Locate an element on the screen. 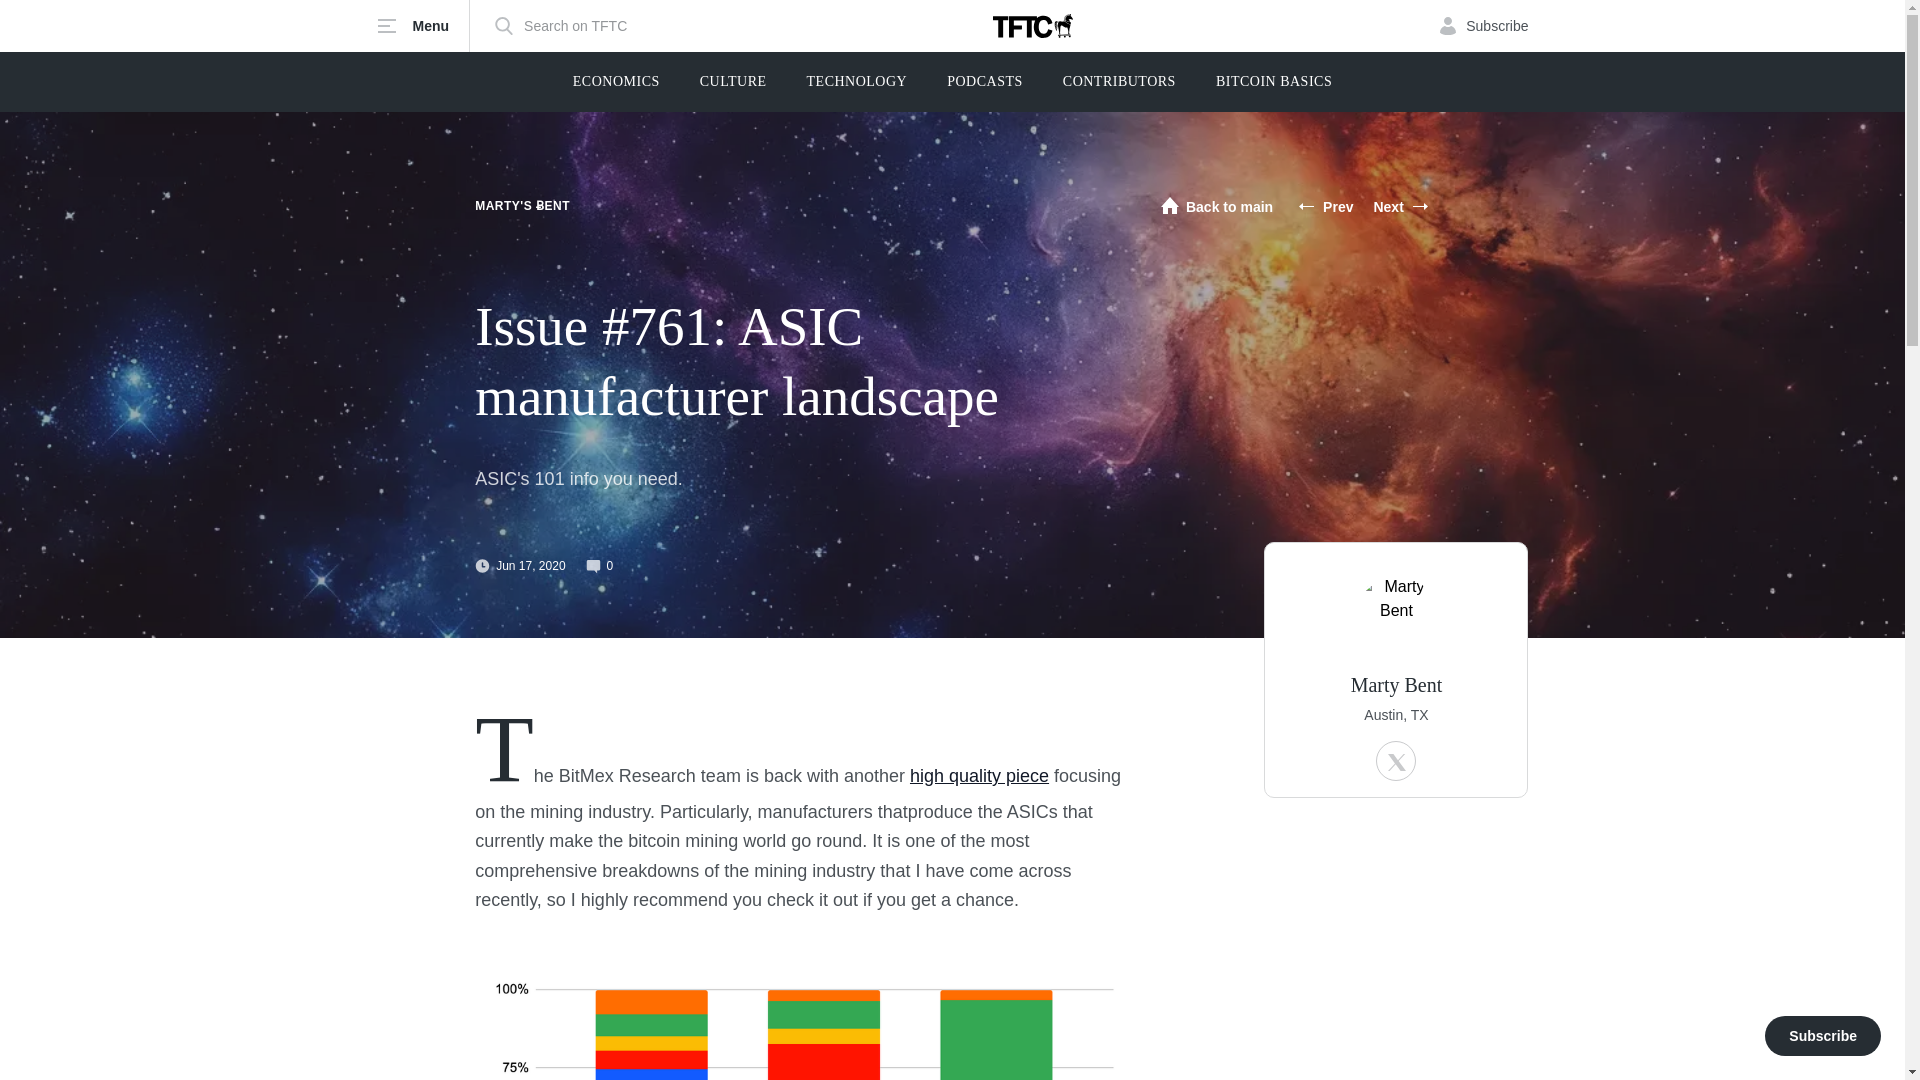 Image resolution: width=1920 pixels, height=1080 pixels. Search on TFTC is located at coordinates (560, 26).